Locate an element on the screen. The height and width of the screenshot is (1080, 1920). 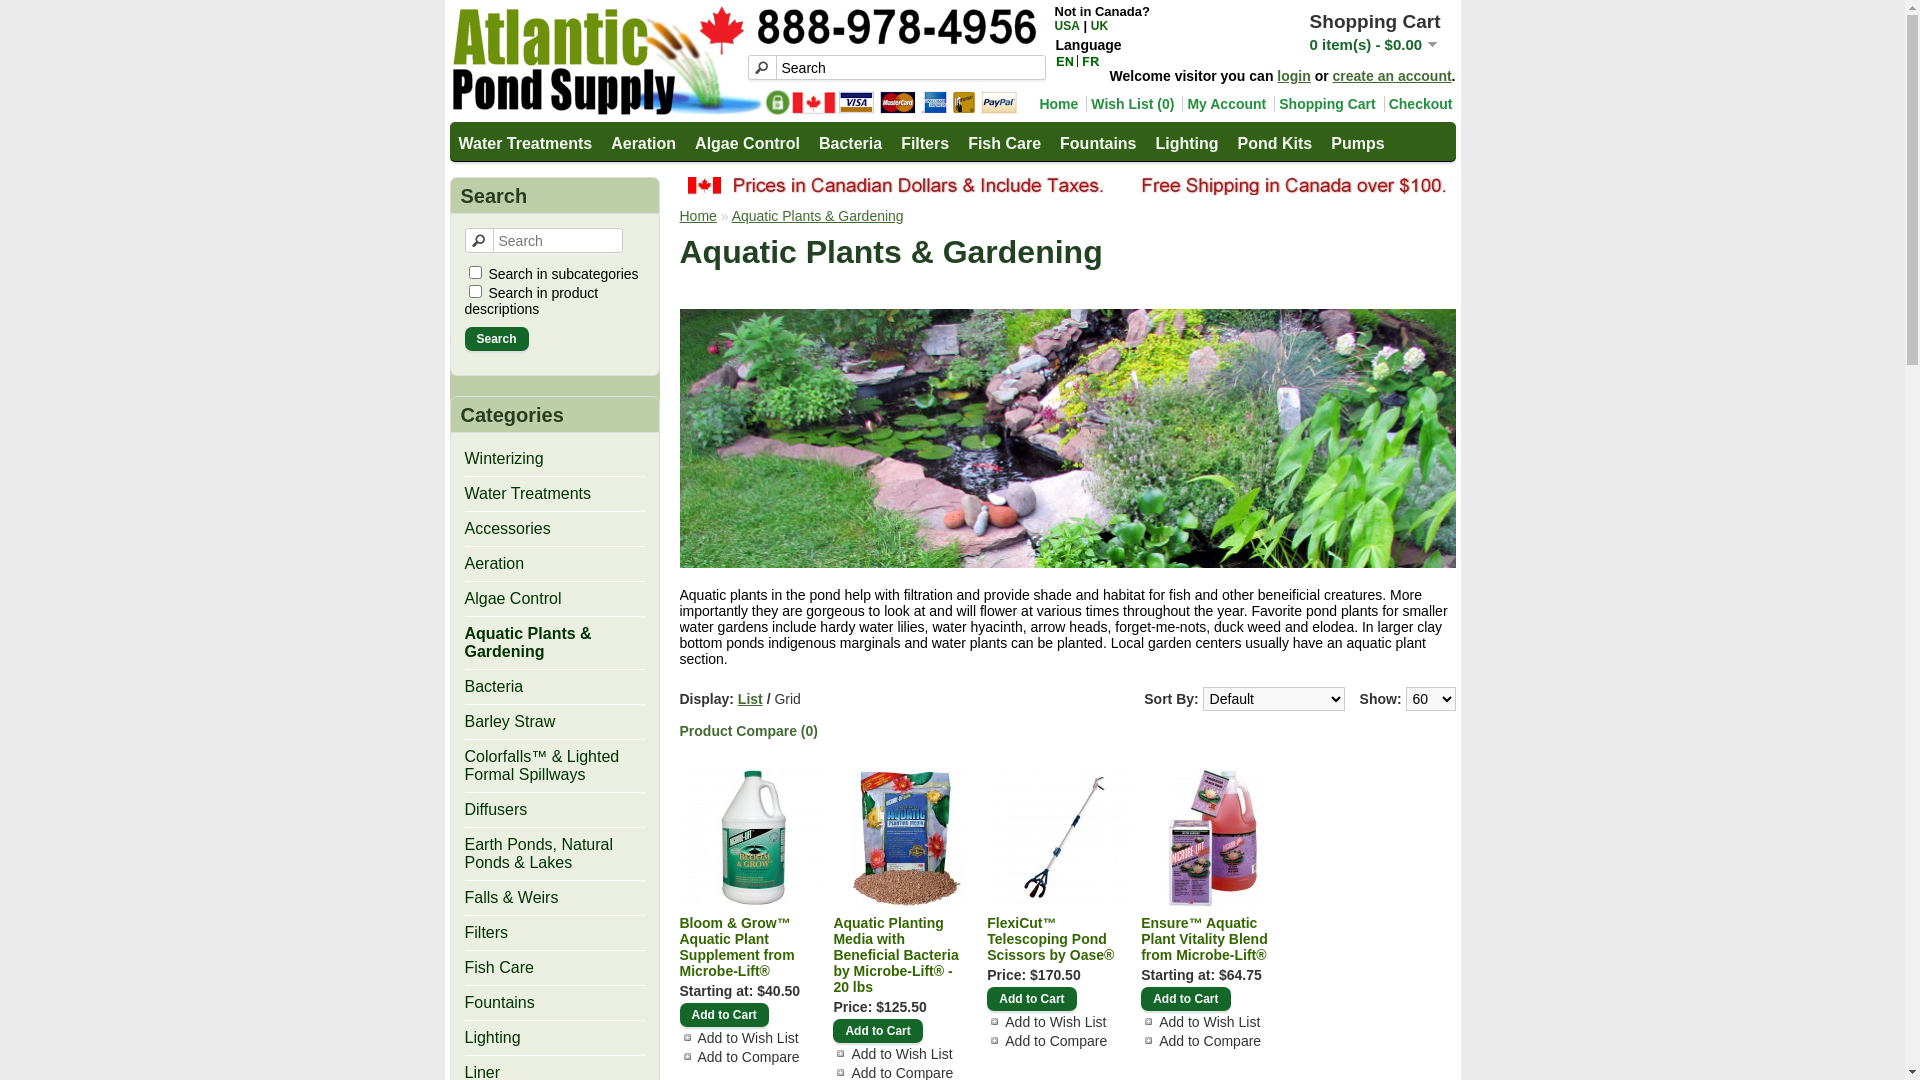
Fish Care is located at coordinates (498, 968).